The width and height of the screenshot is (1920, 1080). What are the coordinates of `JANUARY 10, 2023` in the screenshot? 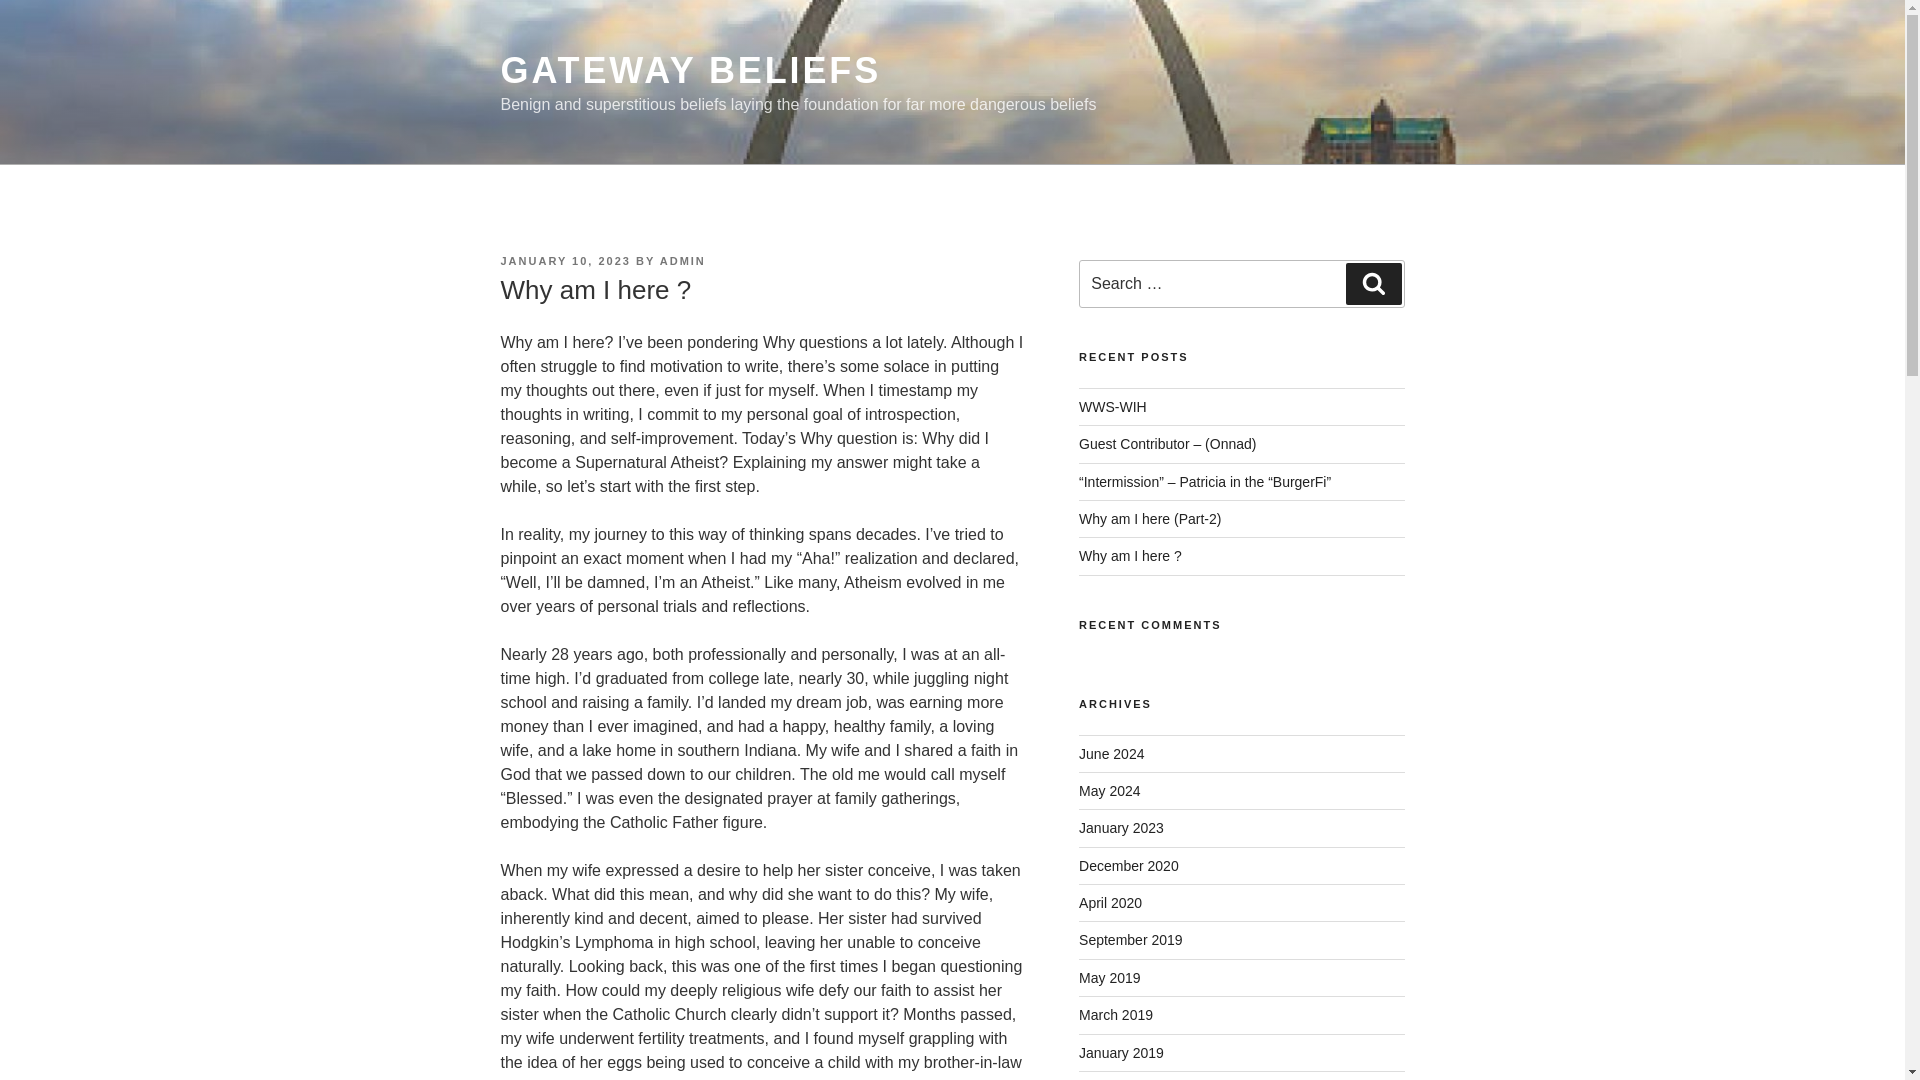 It's located at (564, 260).